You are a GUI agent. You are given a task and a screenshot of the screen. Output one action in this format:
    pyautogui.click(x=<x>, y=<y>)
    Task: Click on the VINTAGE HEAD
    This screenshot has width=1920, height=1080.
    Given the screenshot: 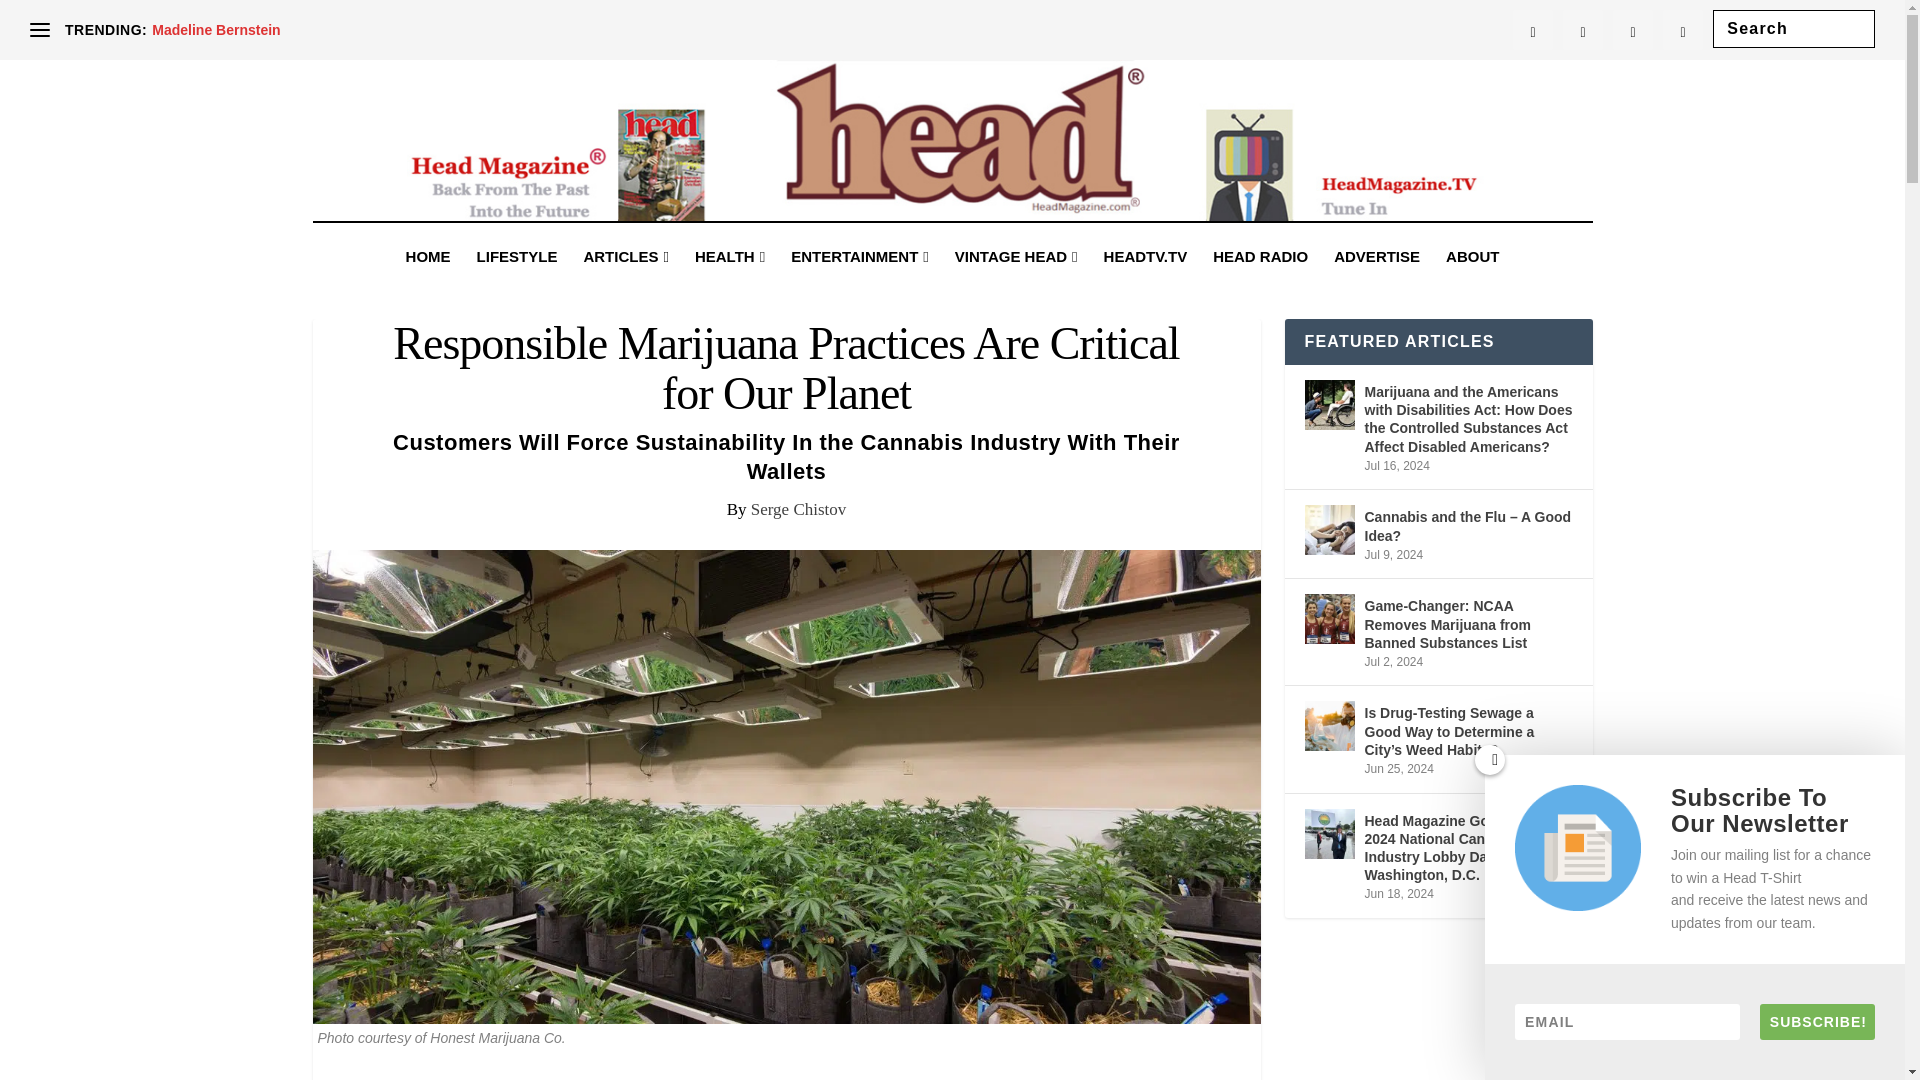 What is the action you would take?
    pyautogui.click(x=1016, y=284)
    